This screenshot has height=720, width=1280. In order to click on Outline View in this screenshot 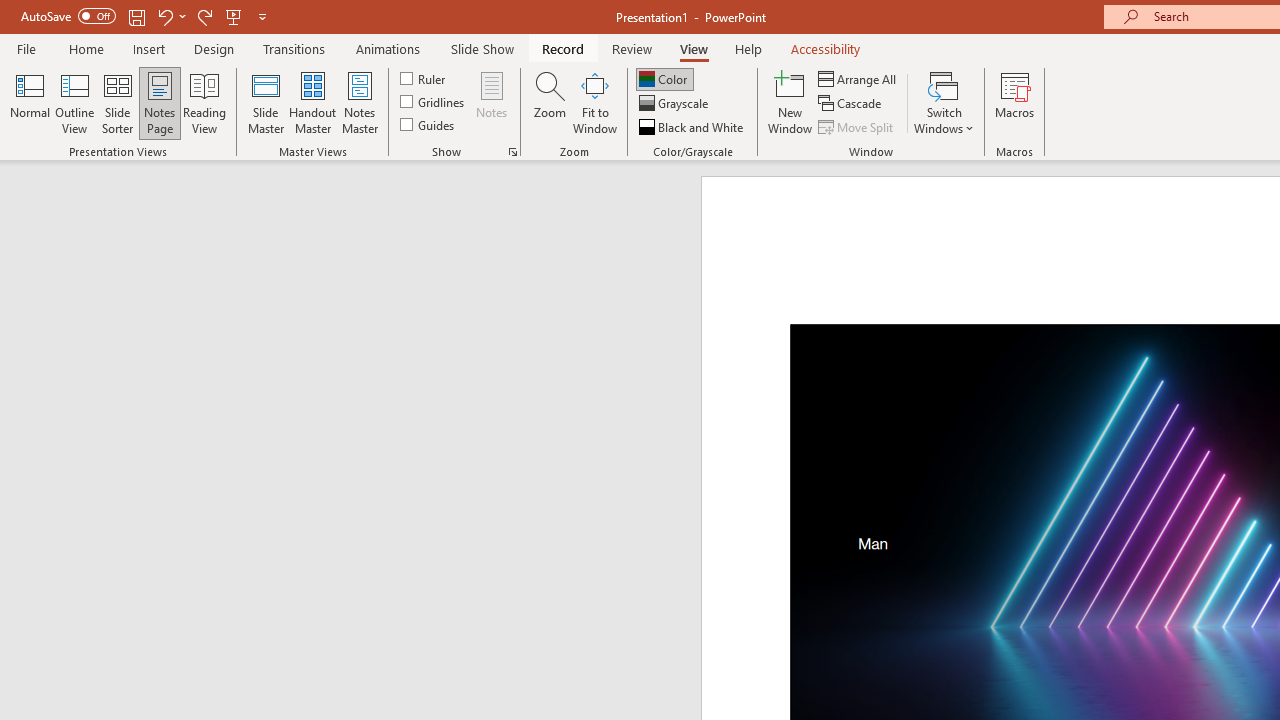, I will do `click(74, 102)`.